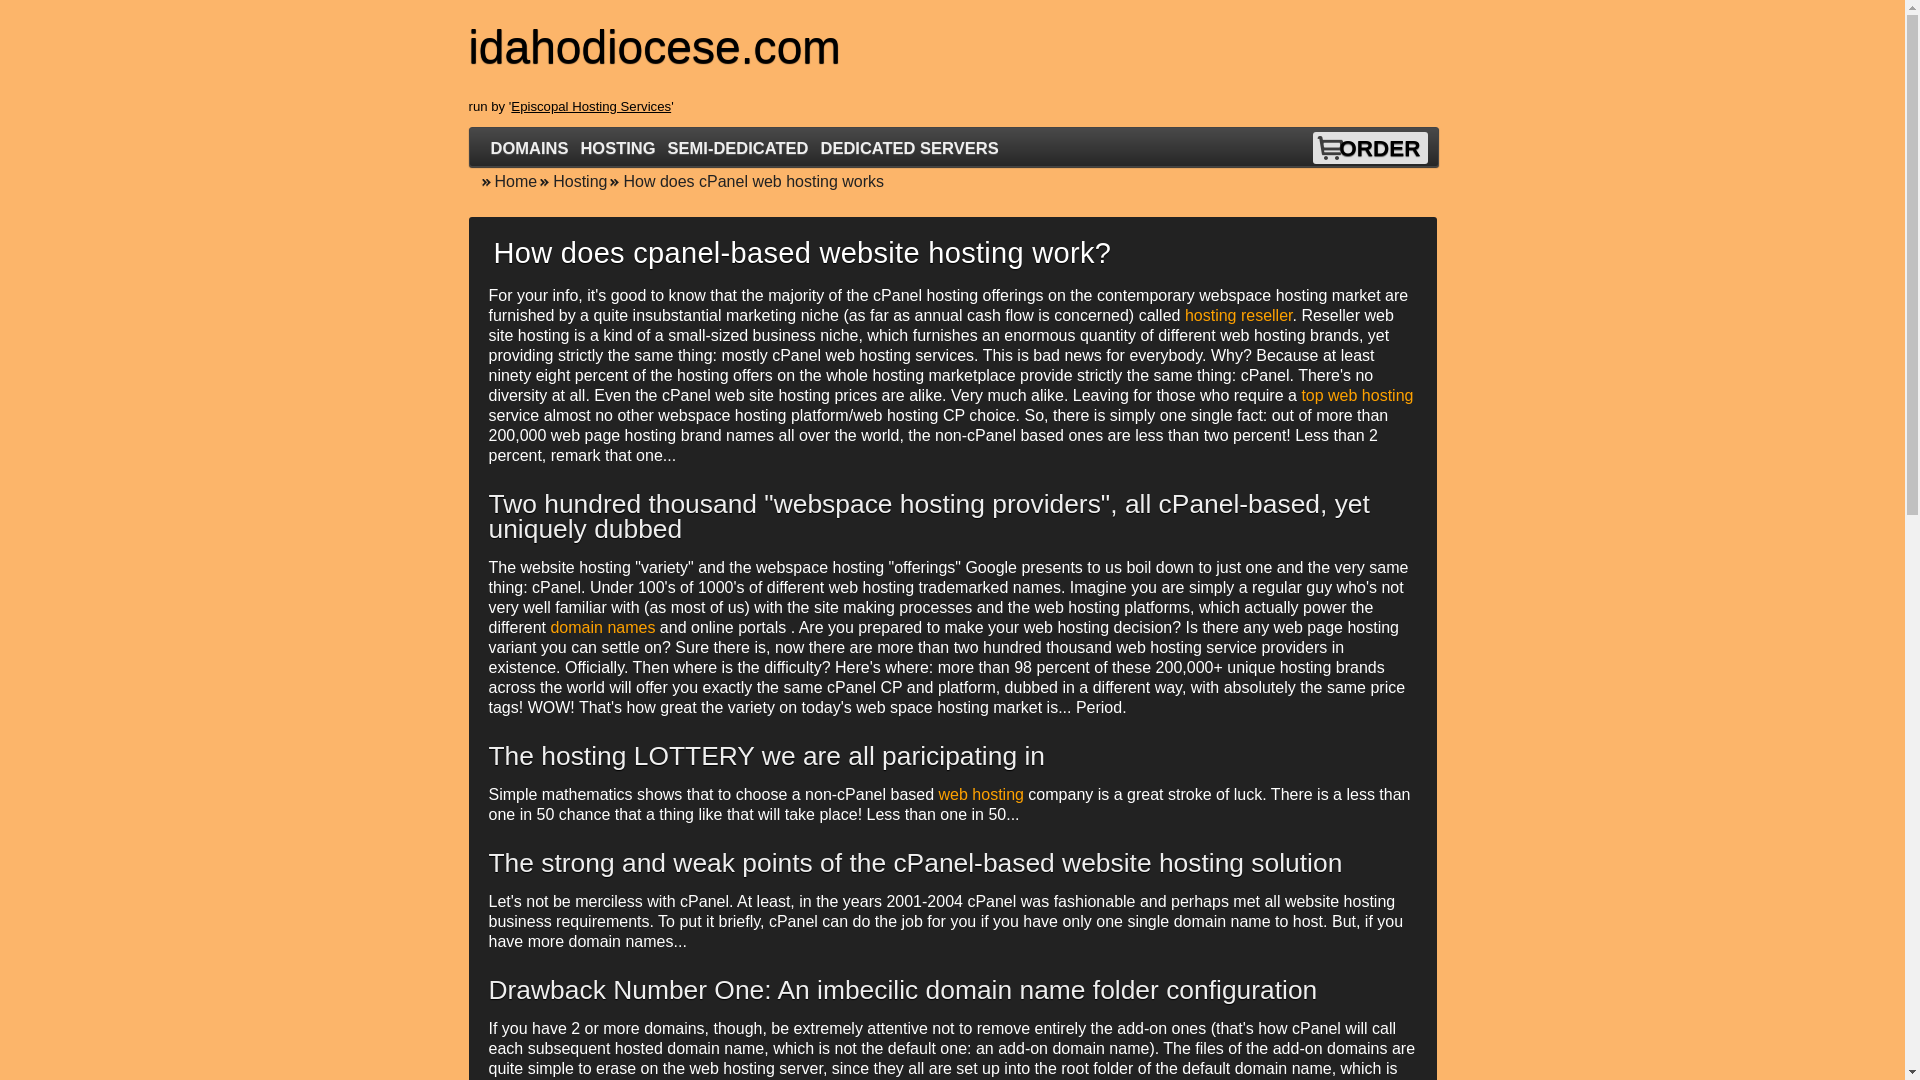 This screenshot has width=1920, height=1080. Describe the element at coordinates (980, 794) in the screenshot. I see `web hosting` at that location.